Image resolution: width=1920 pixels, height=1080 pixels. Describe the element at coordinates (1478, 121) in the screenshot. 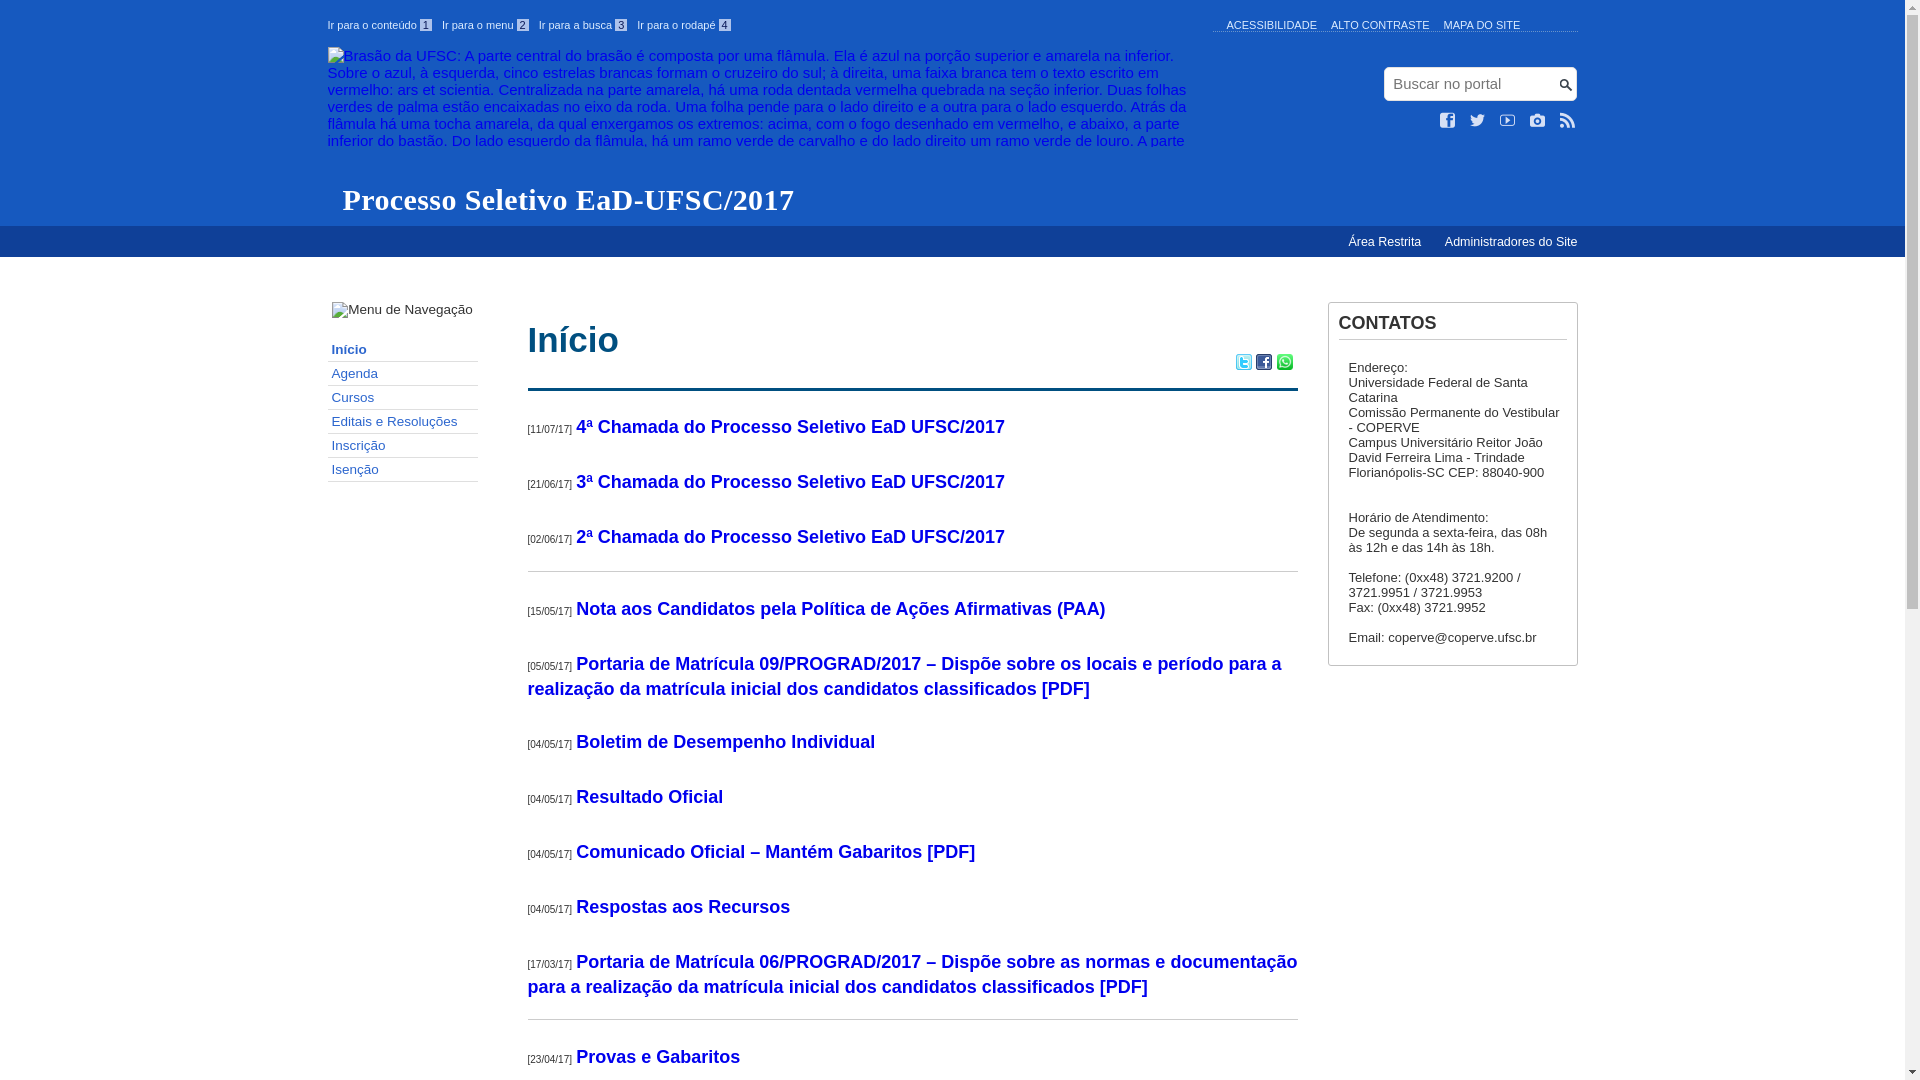

I see `Siga no Twitter` at that location.